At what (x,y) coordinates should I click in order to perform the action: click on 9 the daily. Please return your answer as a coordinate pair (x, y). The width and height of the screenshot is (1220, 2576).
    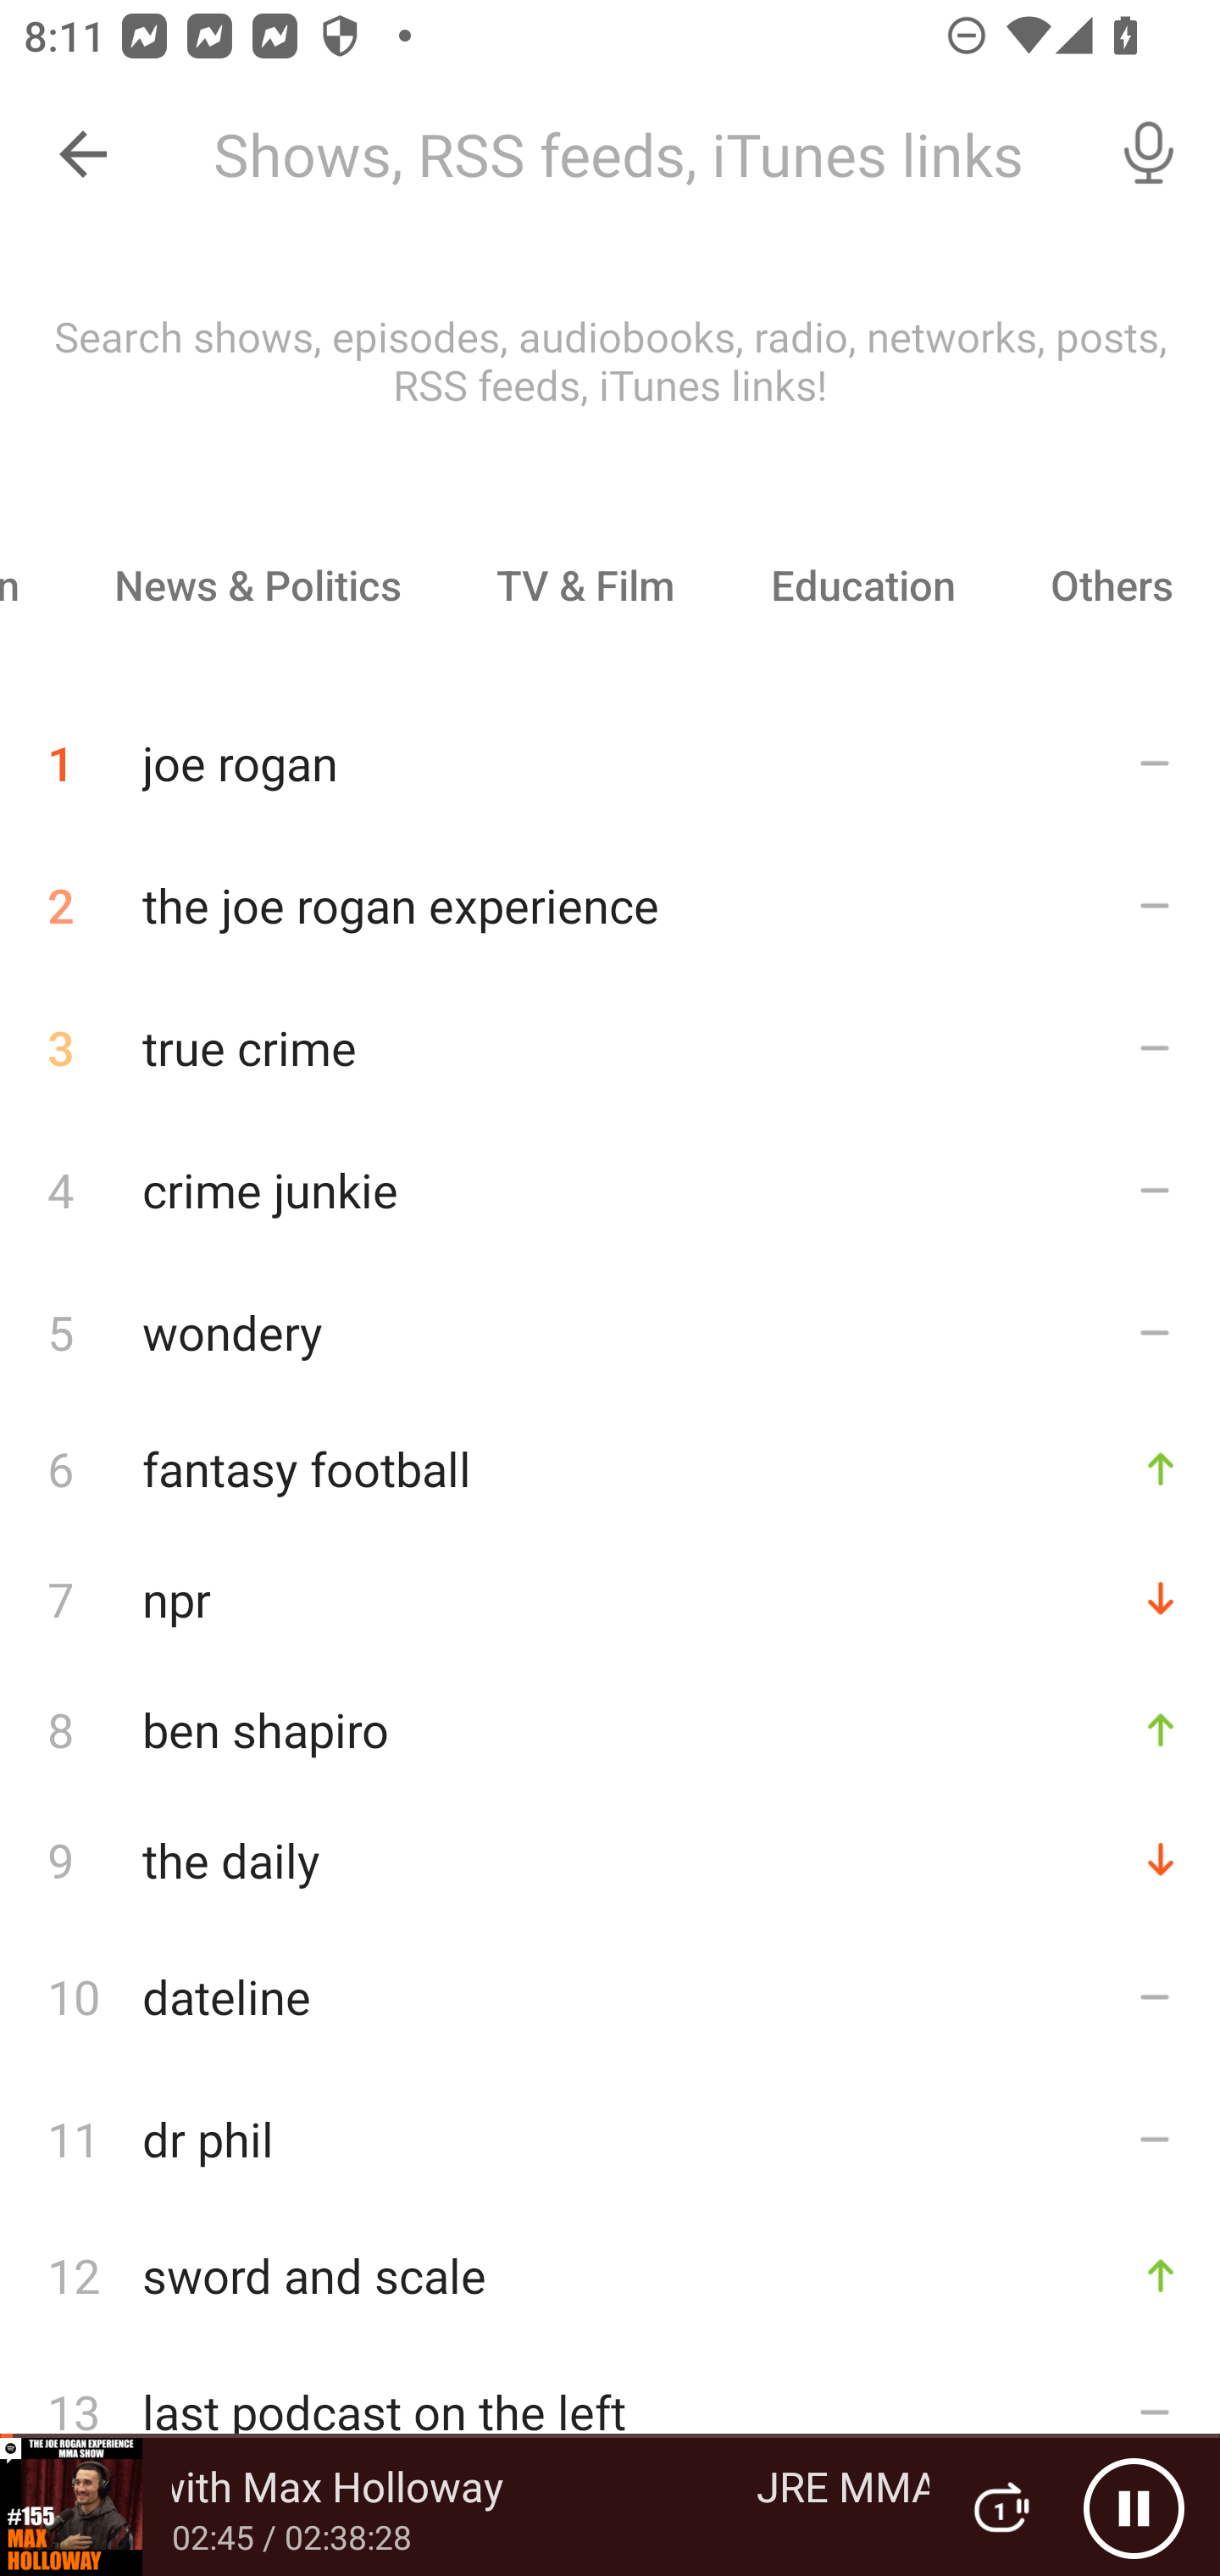
    Looking at the image, I should click on (610, 1859).